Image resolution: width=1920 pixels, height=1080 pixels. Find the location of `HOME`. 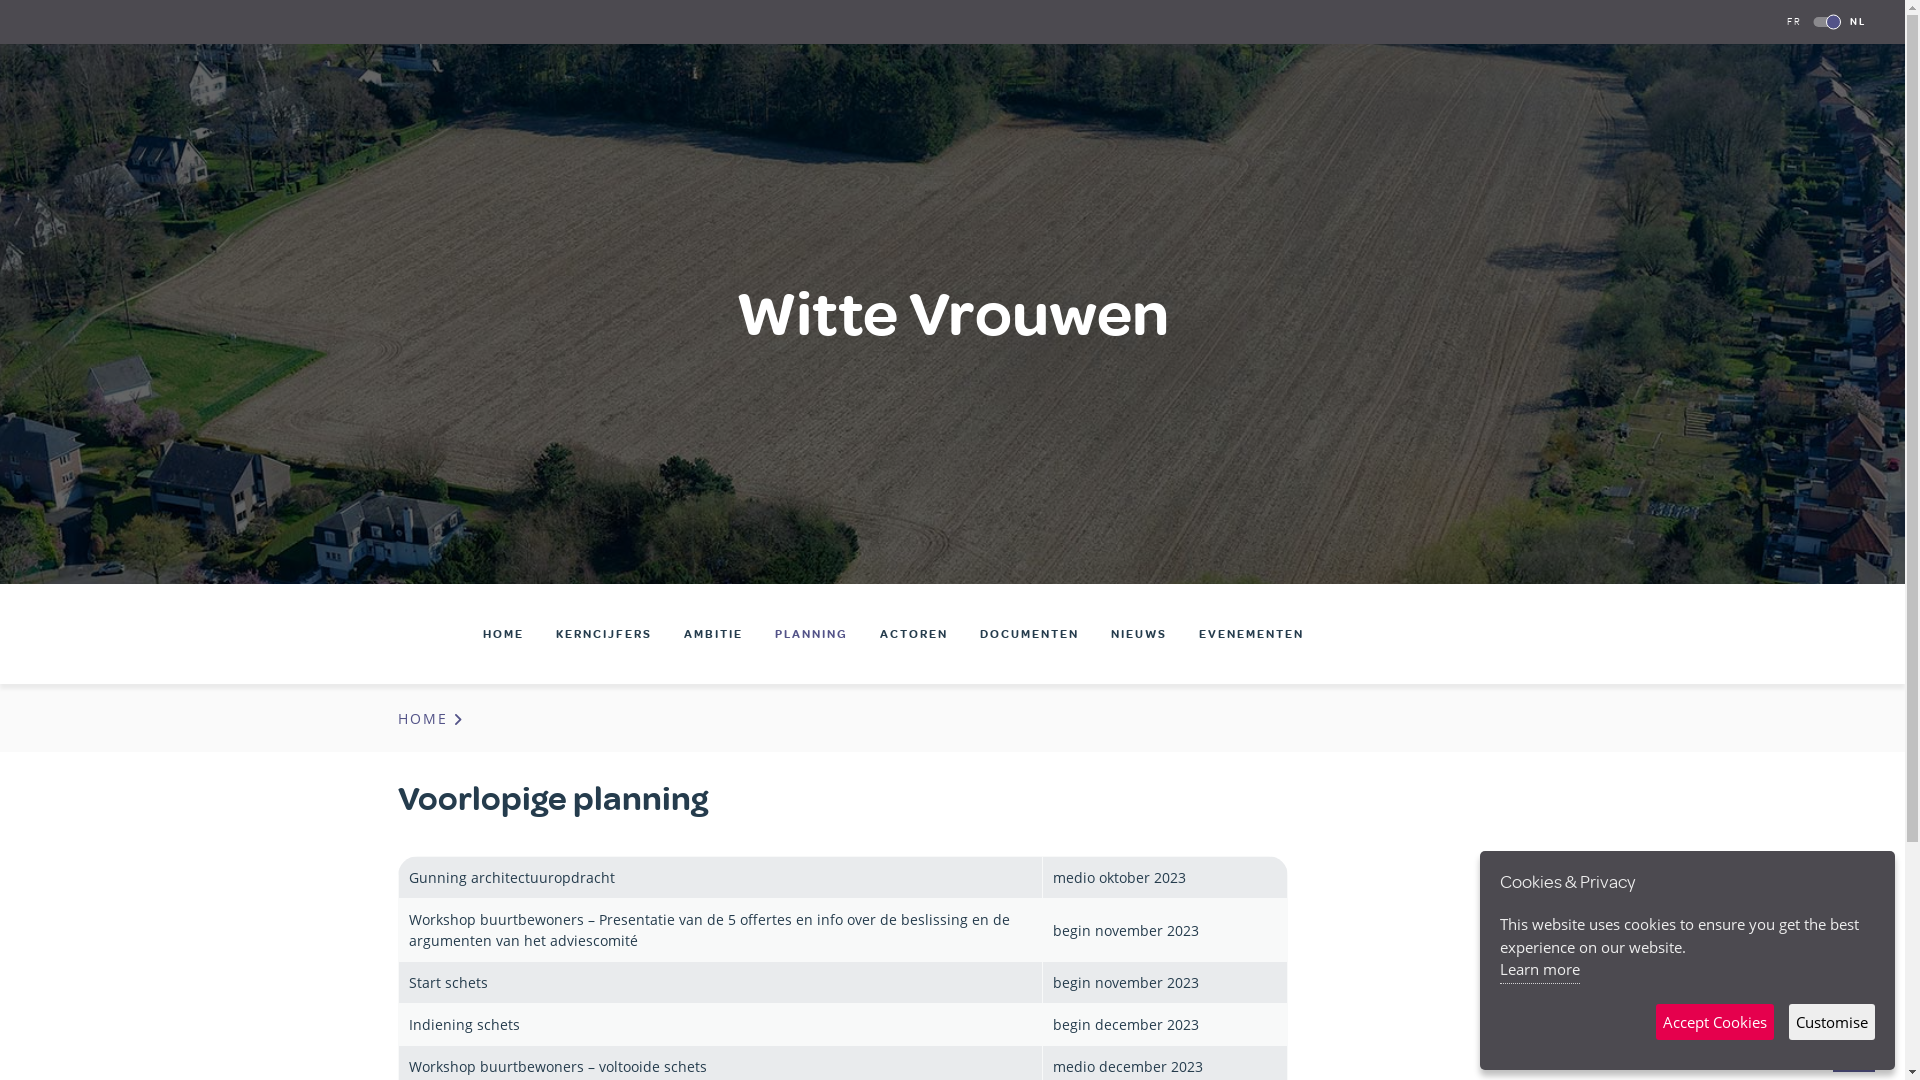

HOME is located at coordinates (433, 718).